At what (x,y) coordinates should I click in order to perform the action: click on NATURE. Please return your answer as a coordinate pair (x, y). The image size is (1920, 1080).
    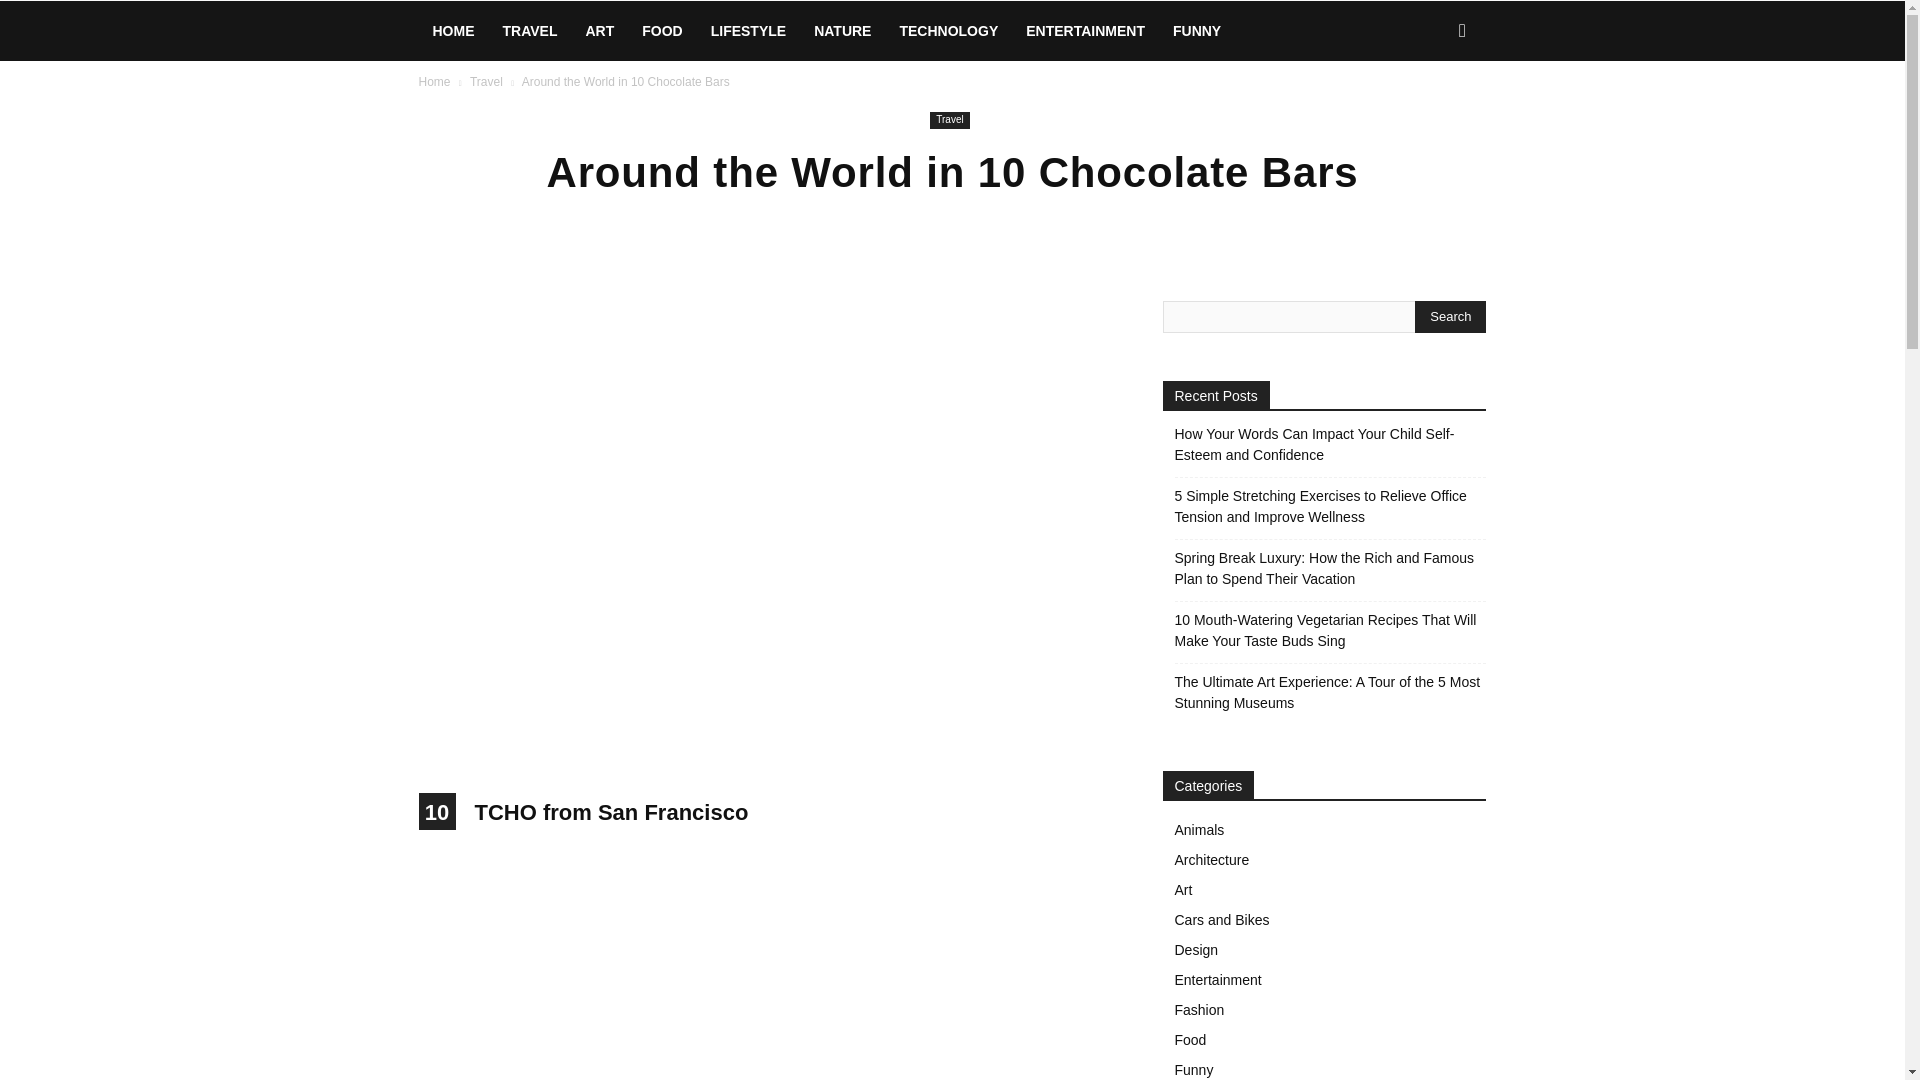
    Looking at the image, I should click on (842, 30).